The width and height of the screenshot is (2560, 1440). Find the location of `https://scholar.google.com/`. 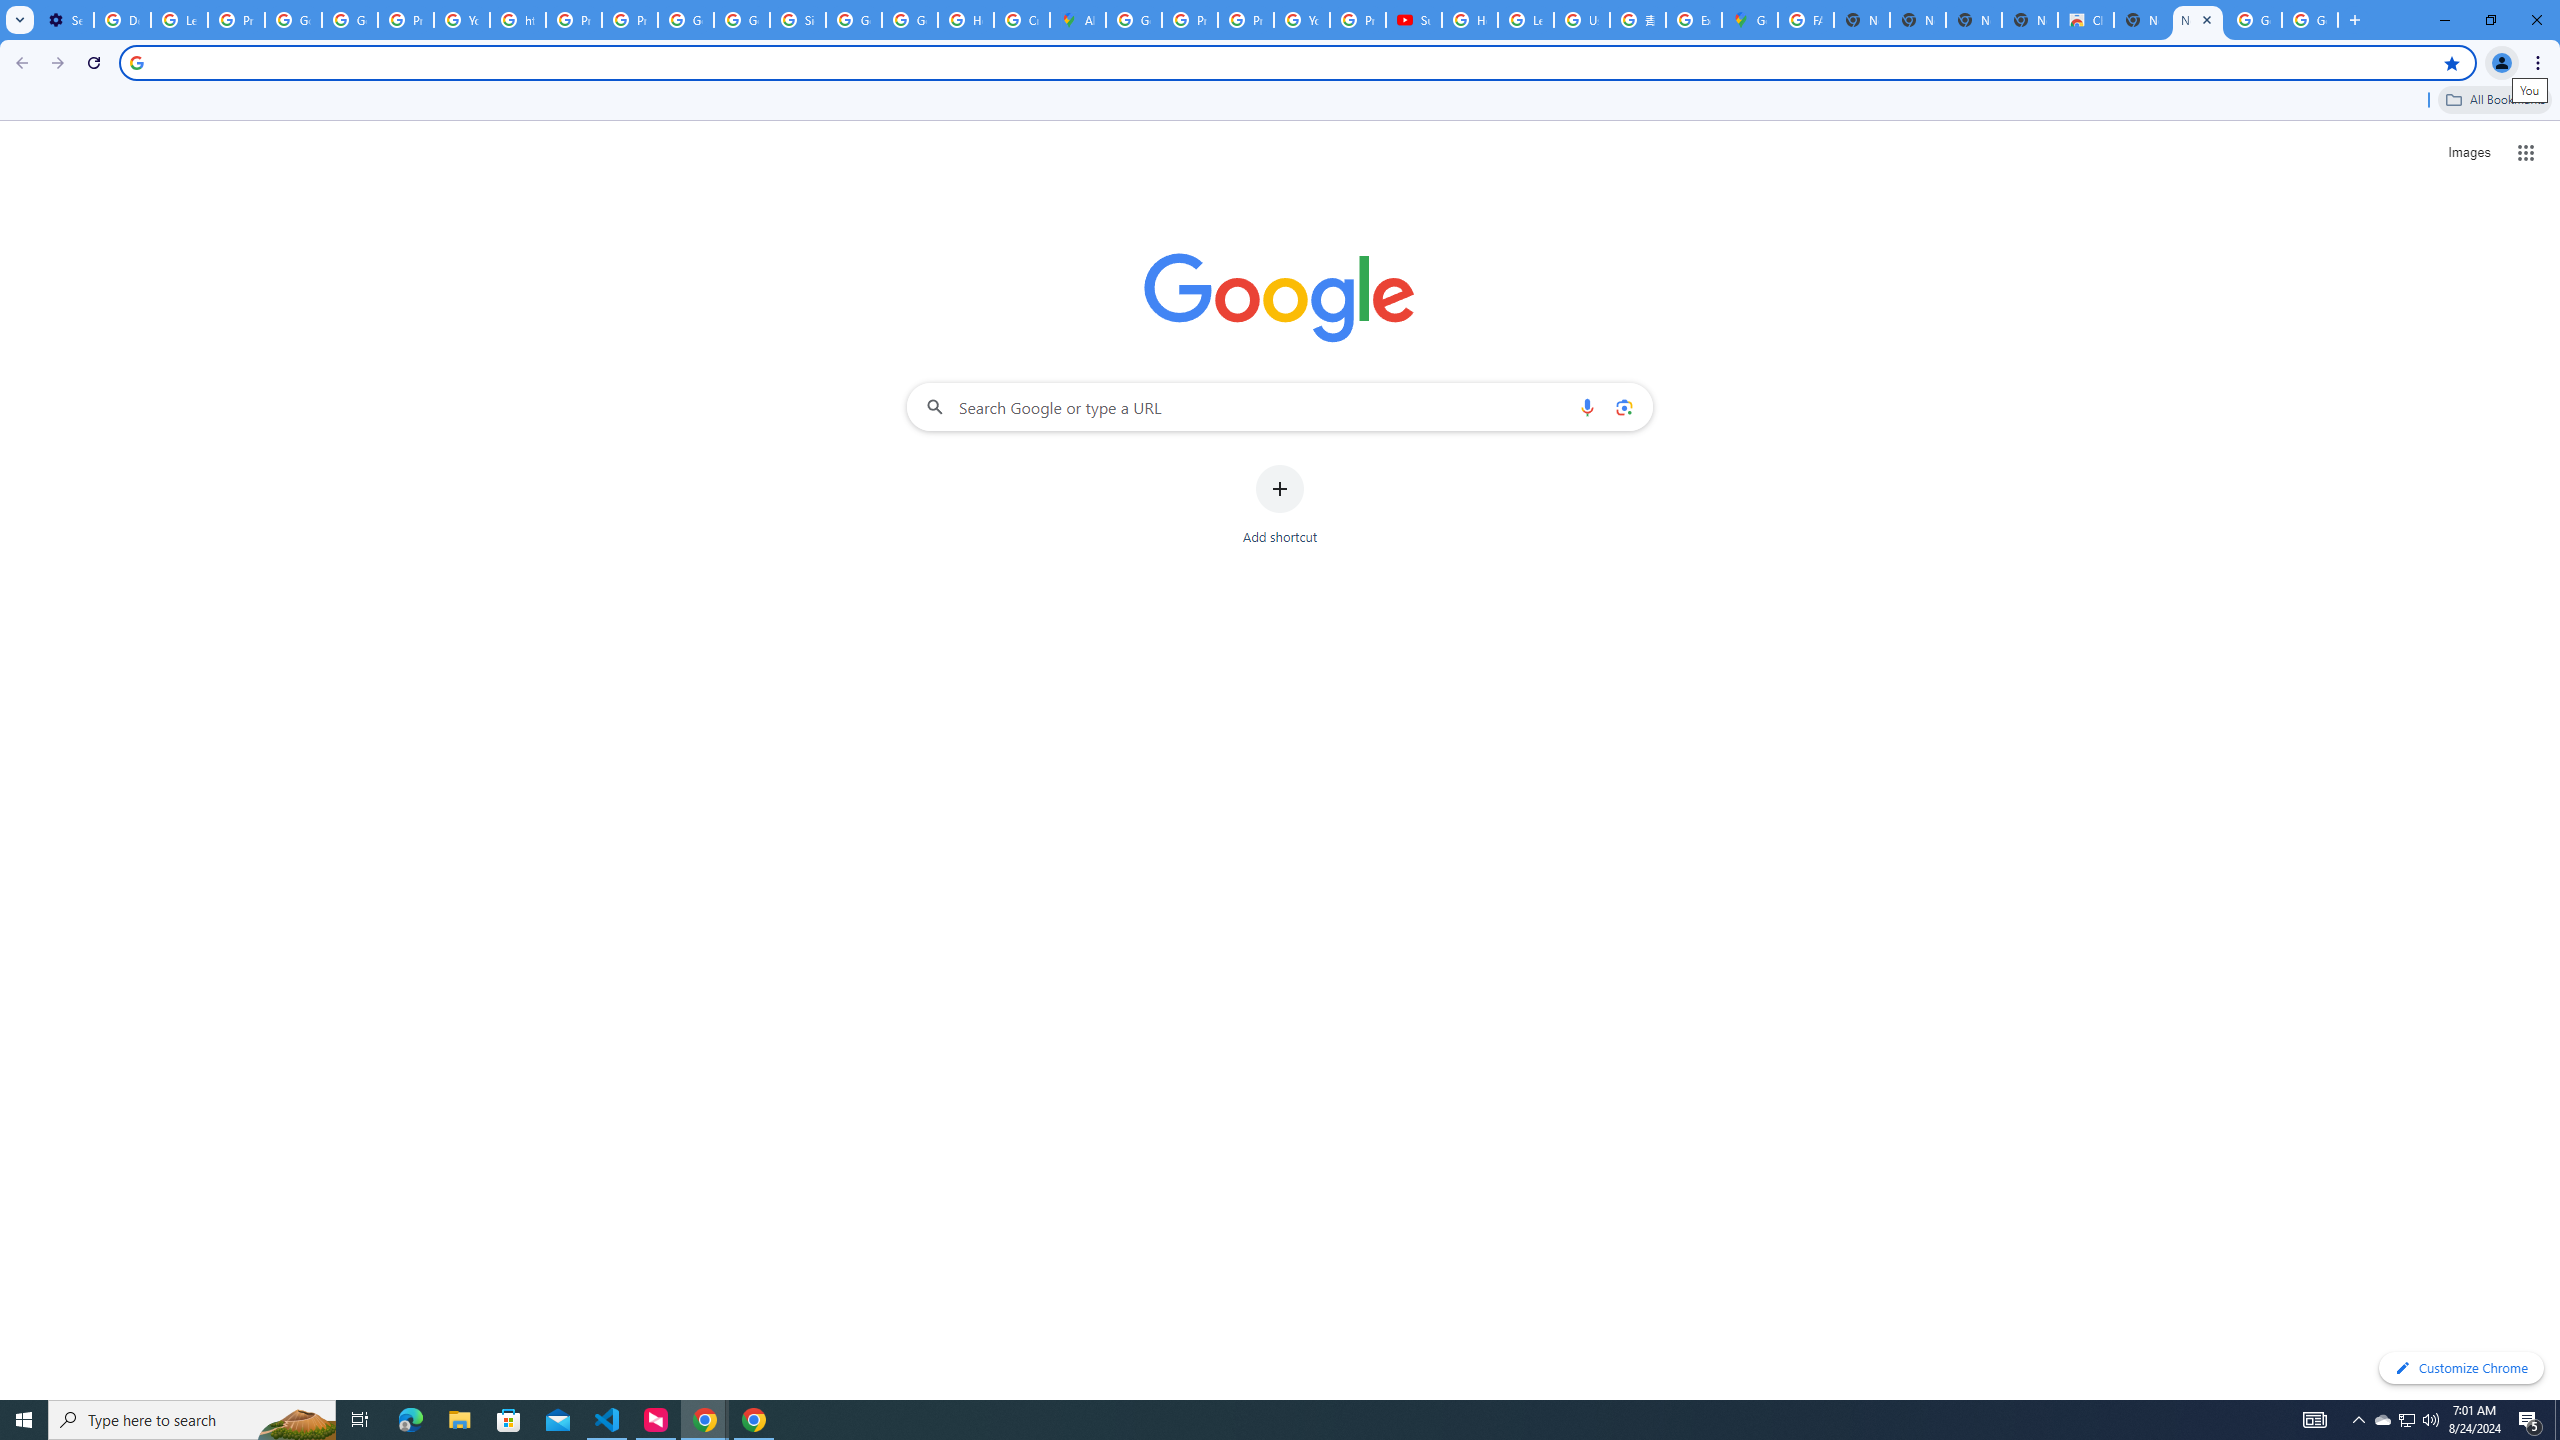

https://scholar.google.com/ is located at coordinates (518, 20).